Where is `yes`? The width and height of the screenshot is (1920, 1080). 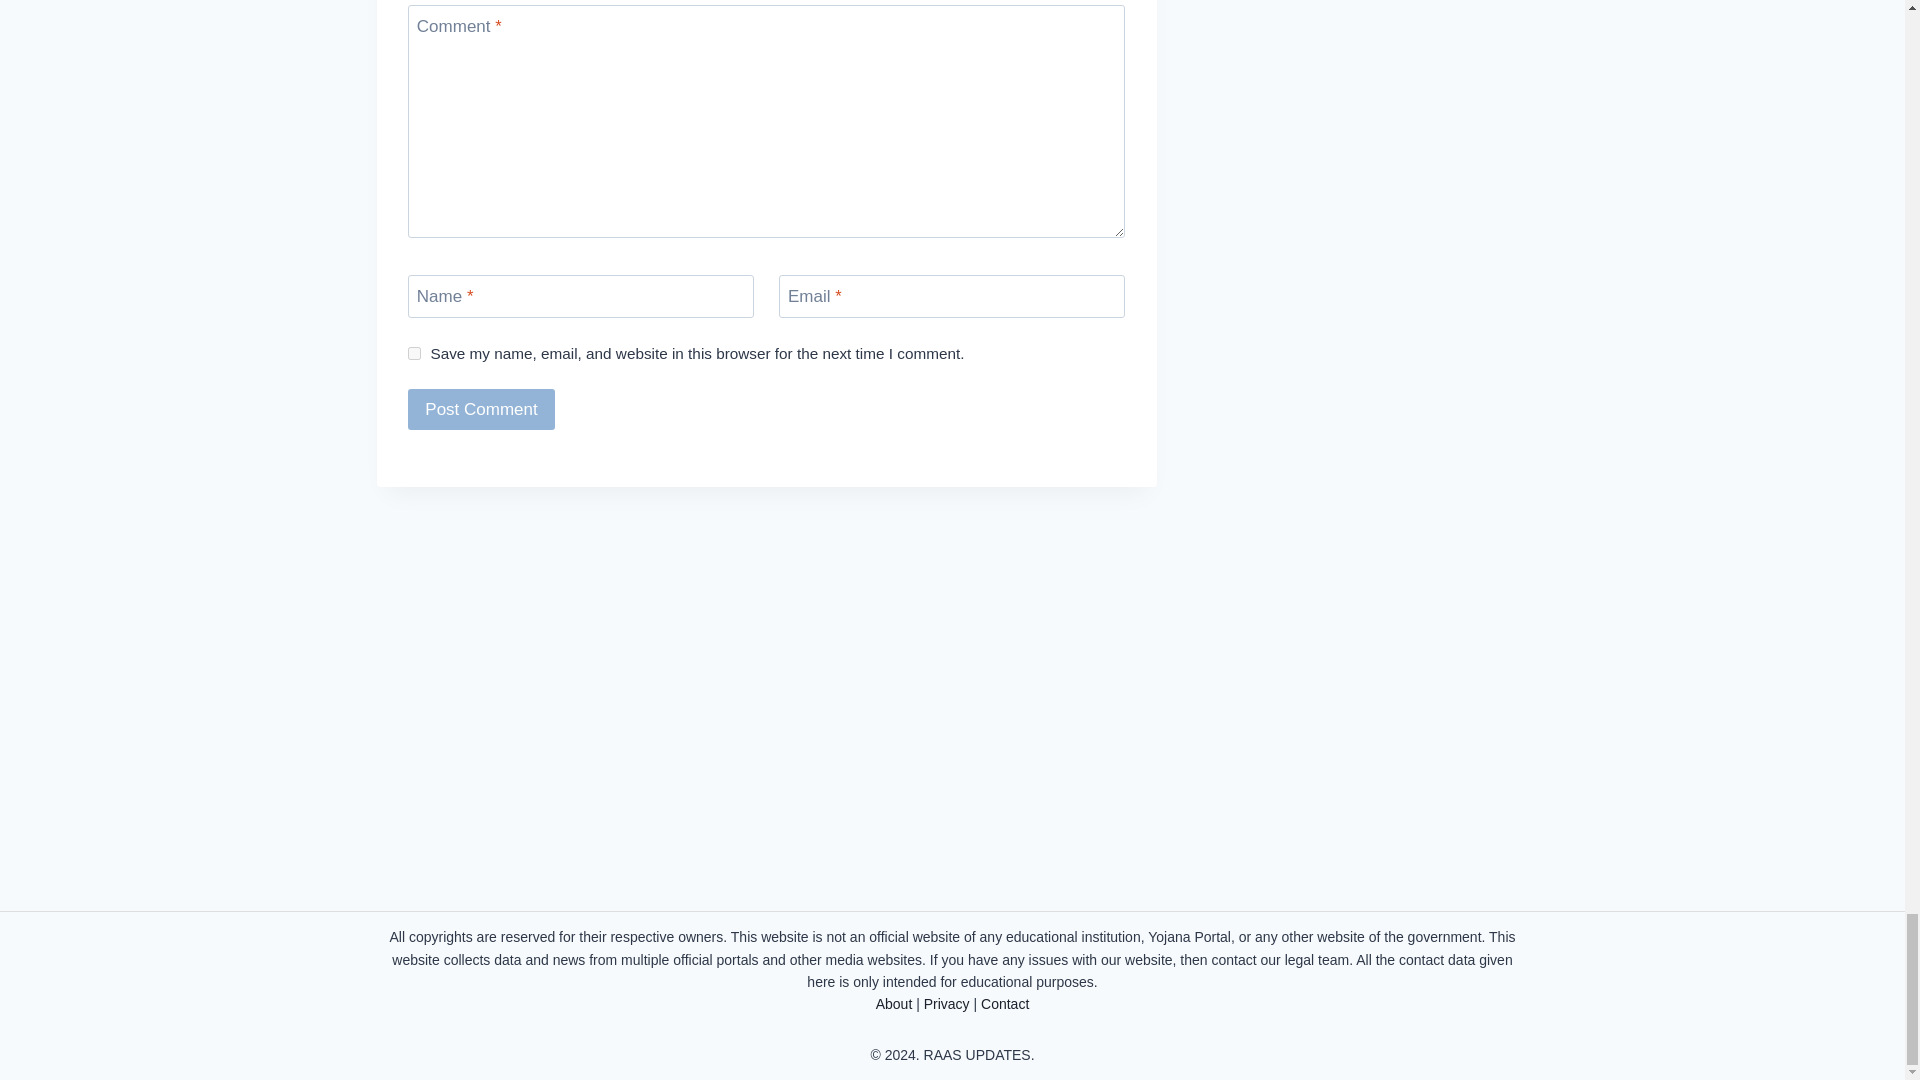 yes is located at coordinates (414, 352).